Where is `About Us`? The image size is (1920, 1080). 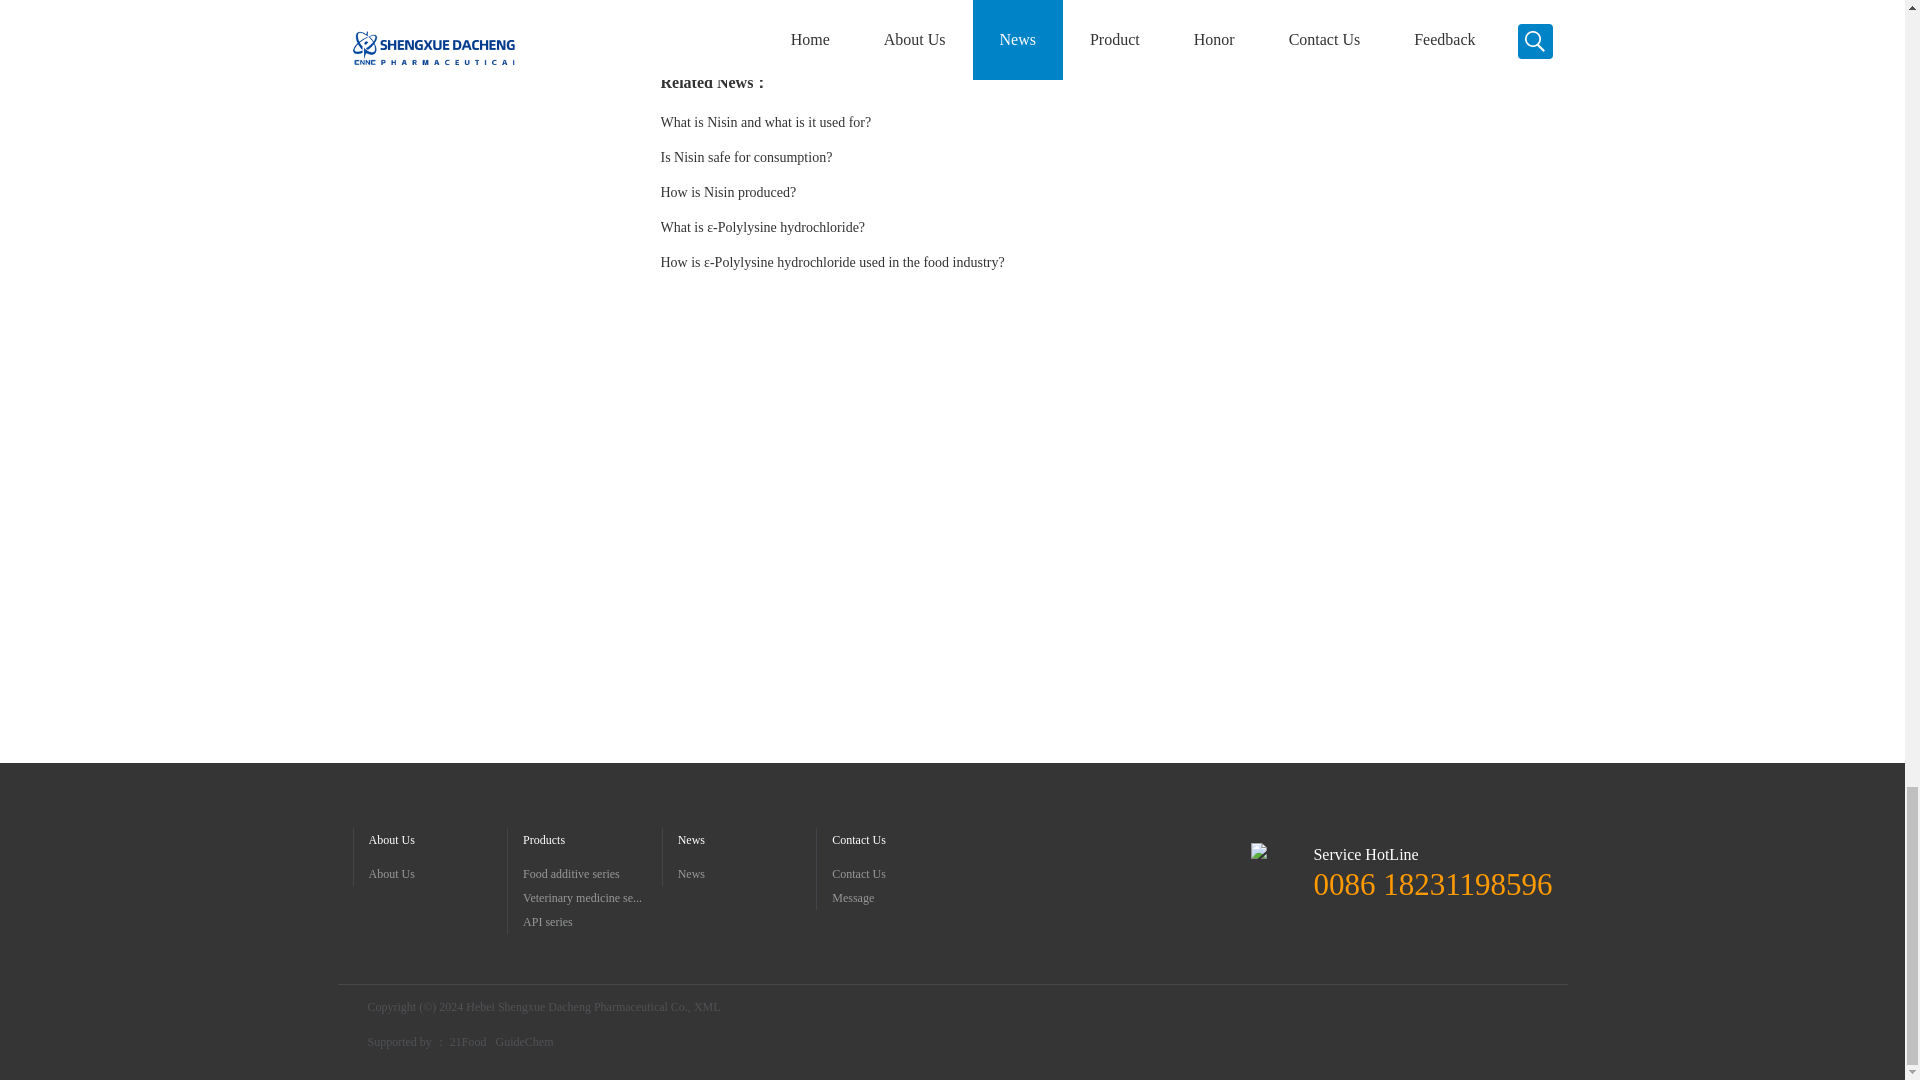 About Us is located at coordinates (437, 873).